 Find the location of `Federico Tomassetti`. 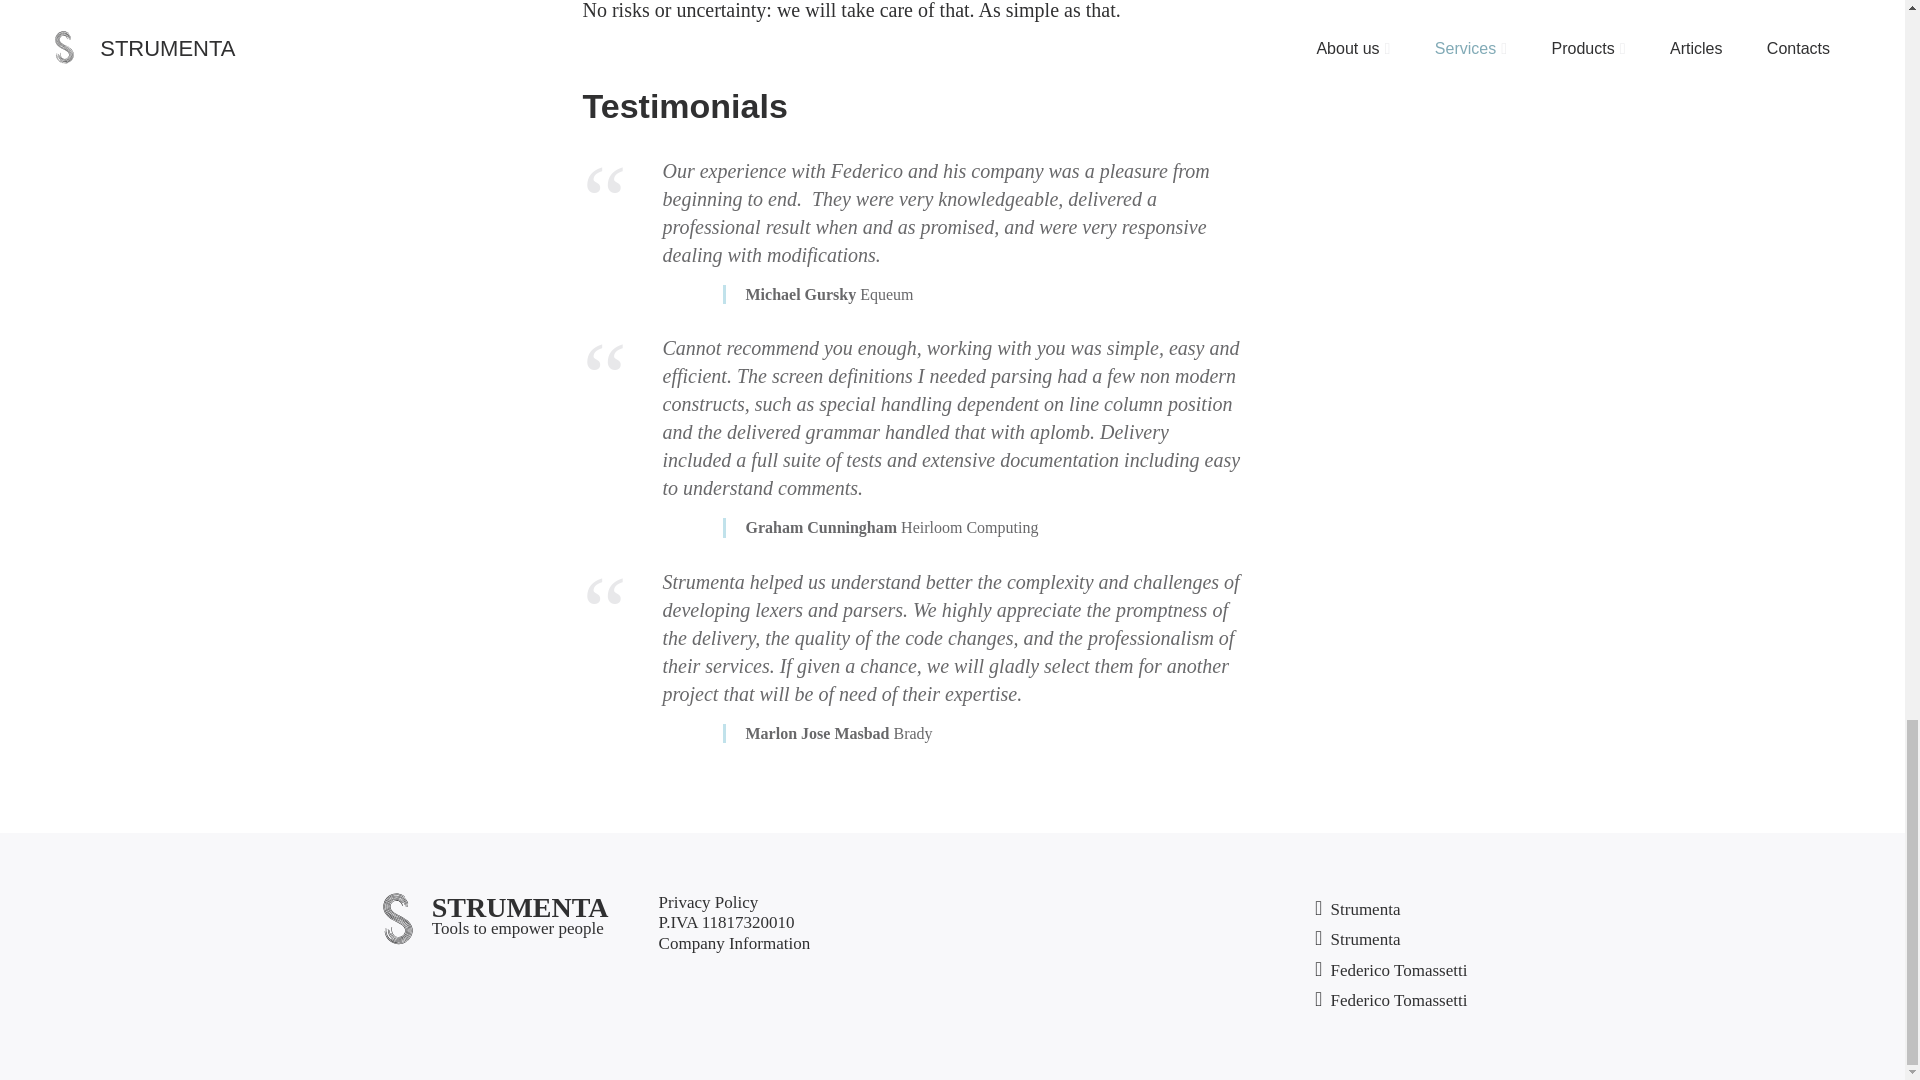

Federico Tomassetti is located at coordinates (1390, 971).